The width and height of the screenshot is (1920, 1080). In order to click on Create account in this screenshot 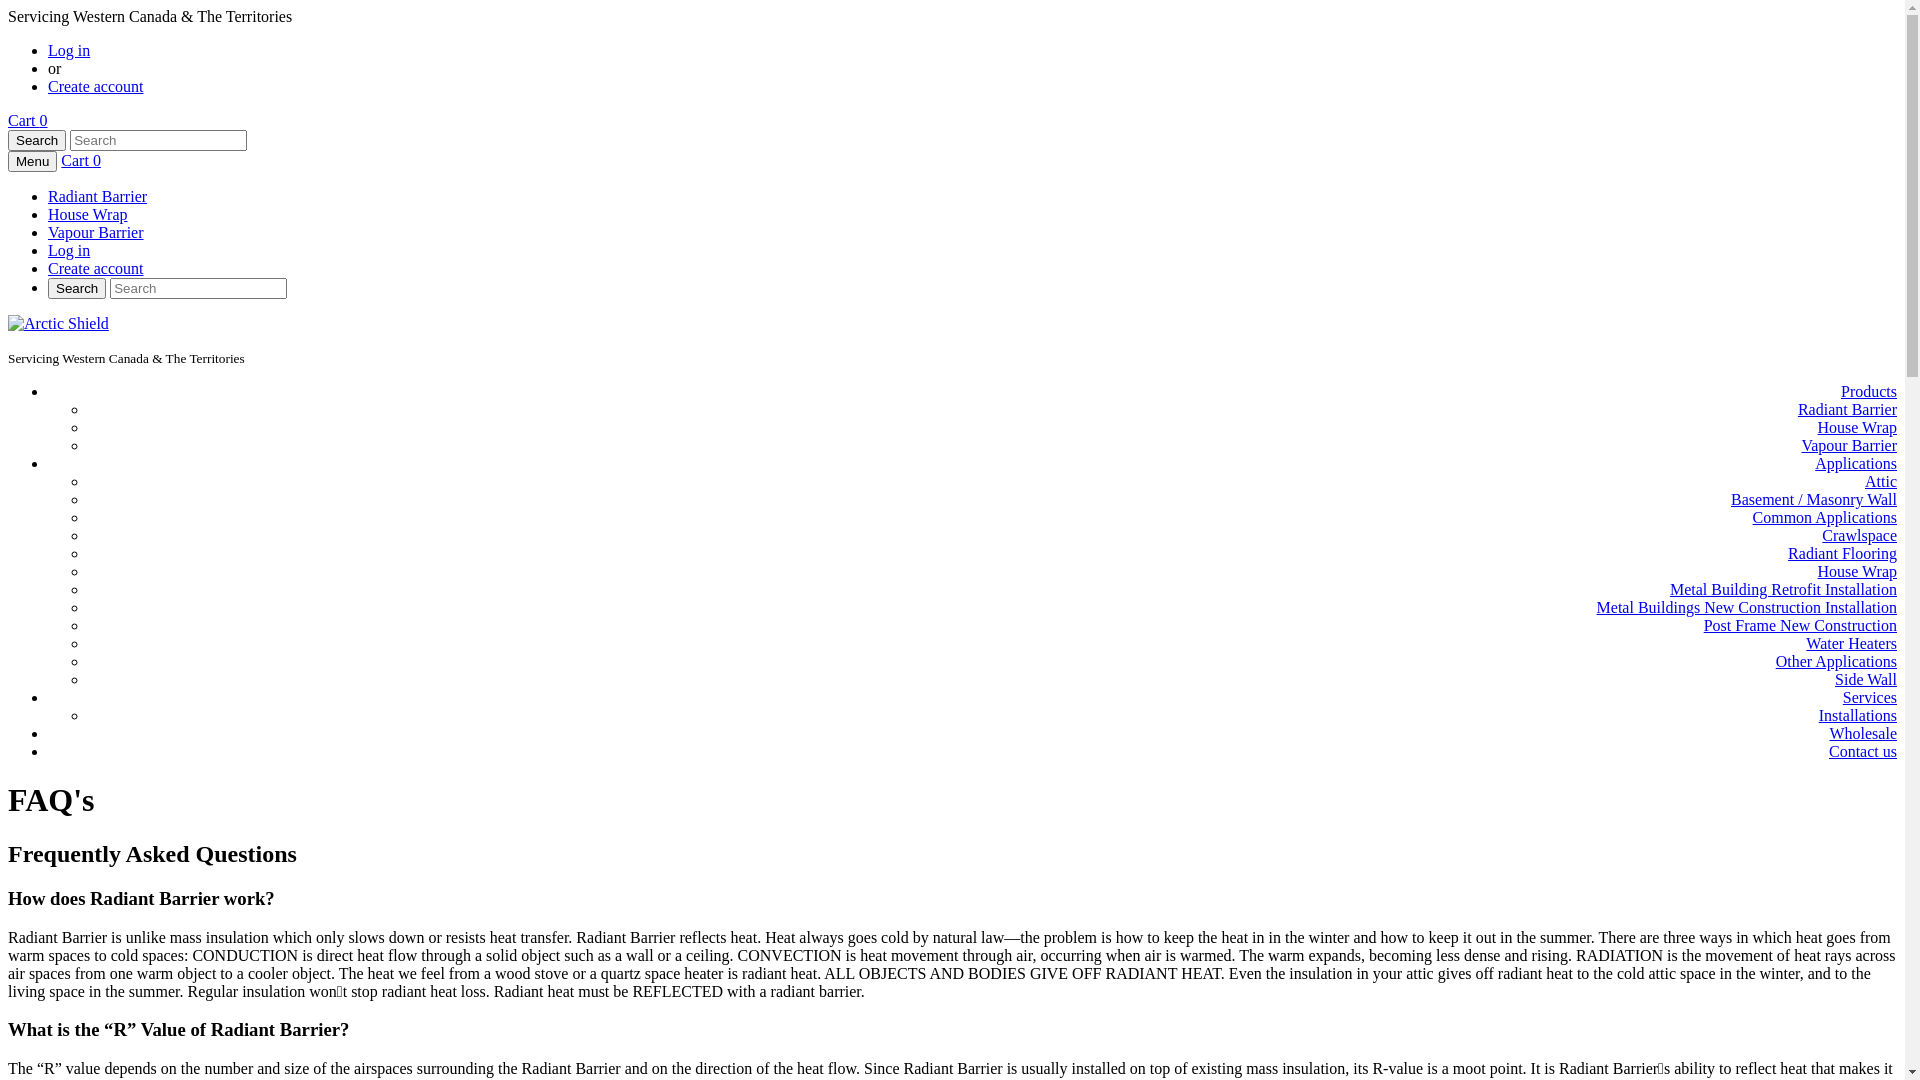, I will do `click(96, 268)`.